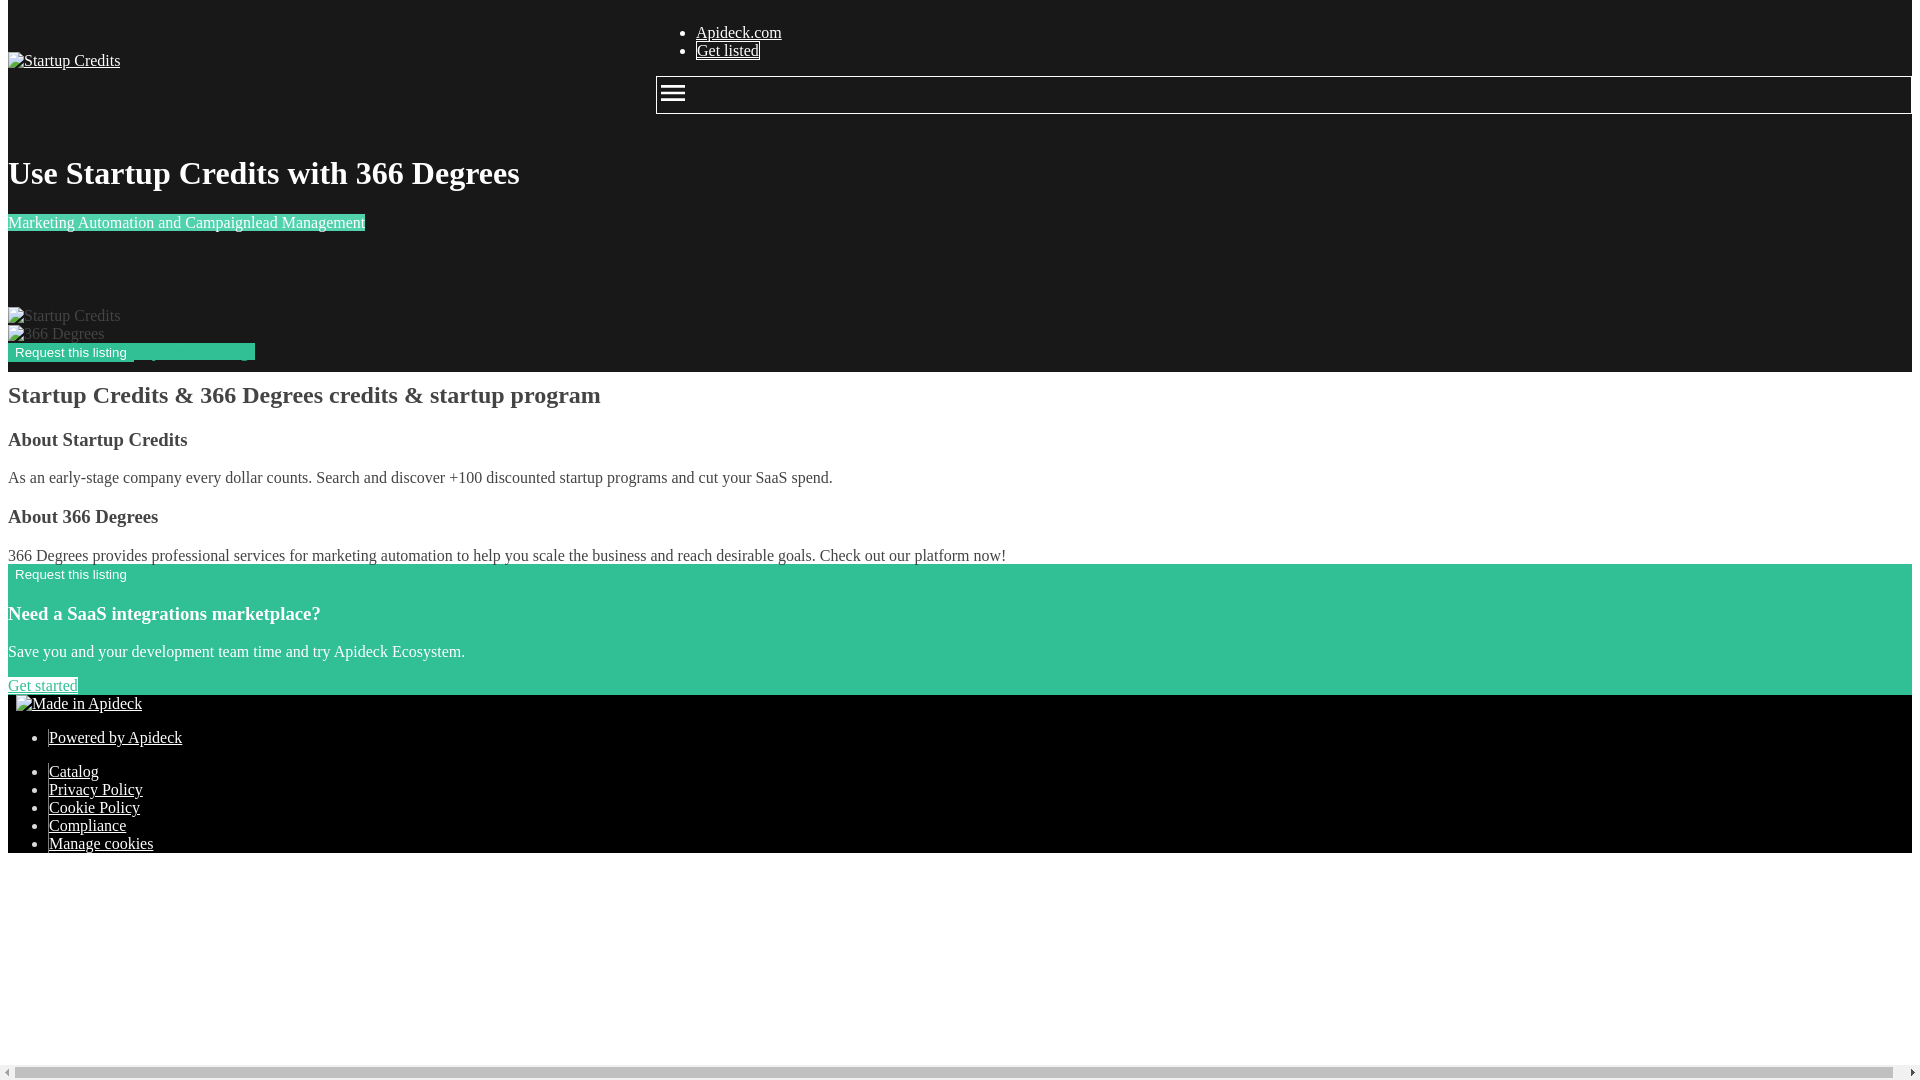 This screenshot has height=1080, width=1920. What do you see at coordinates (194, 351) in the screenshot?
I see `Explore all listings` at bounding box center [194, 351].